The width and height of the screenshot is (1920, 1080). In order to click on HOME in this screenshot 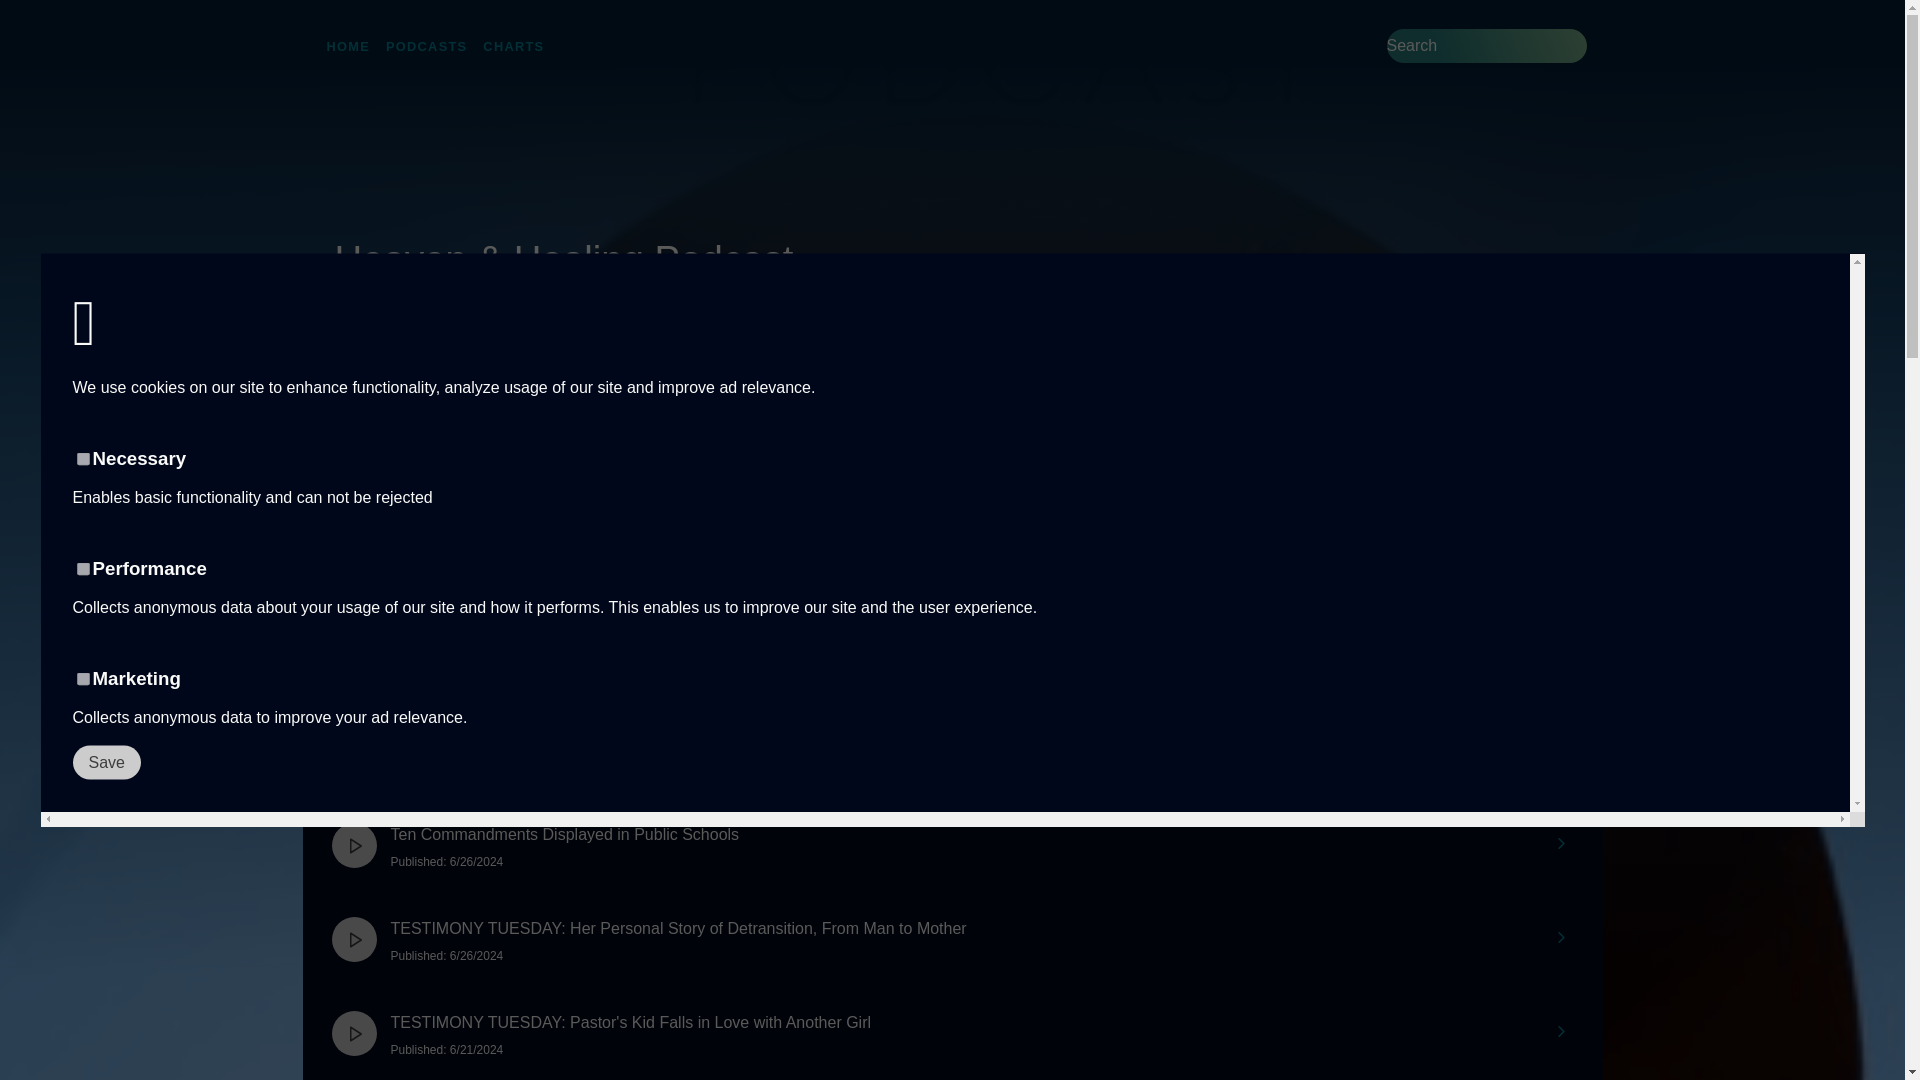, I will do `click(348, 46)`.